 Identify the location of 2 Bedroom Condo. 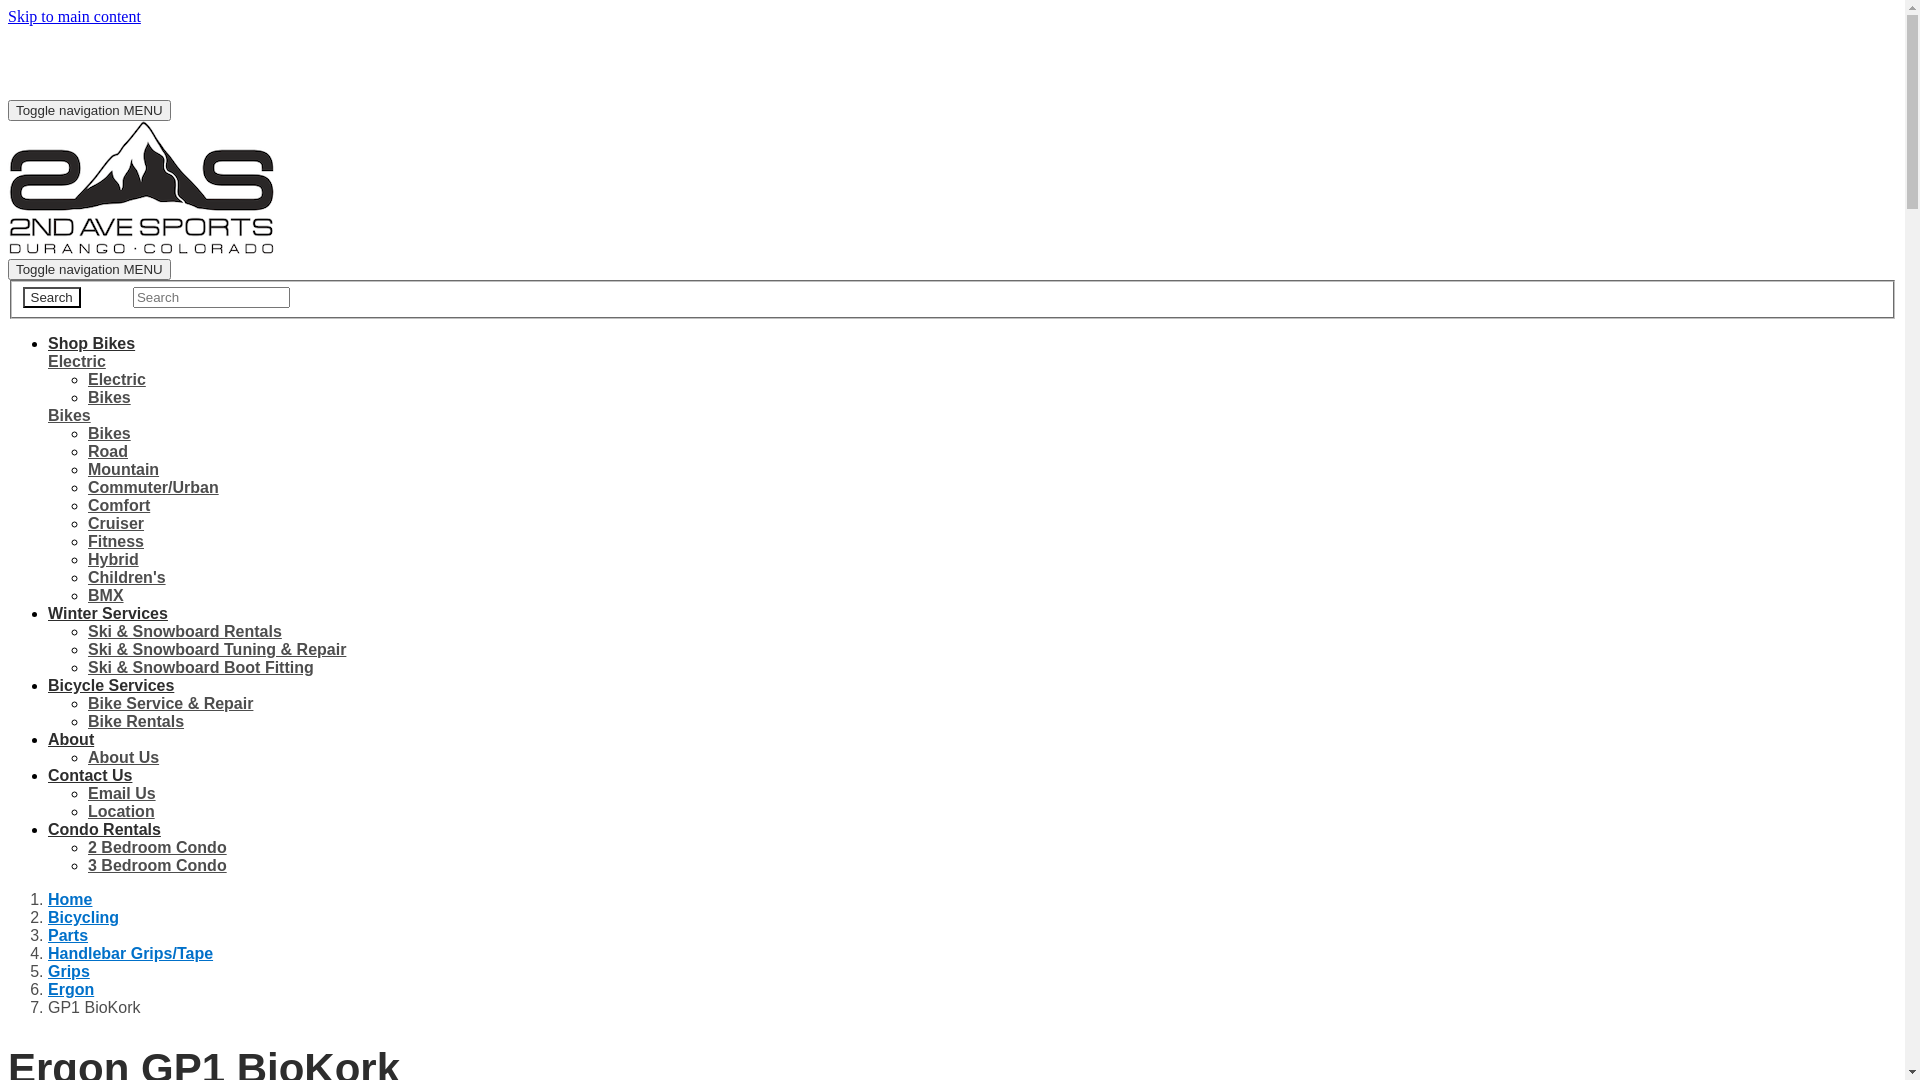
(158, 848).